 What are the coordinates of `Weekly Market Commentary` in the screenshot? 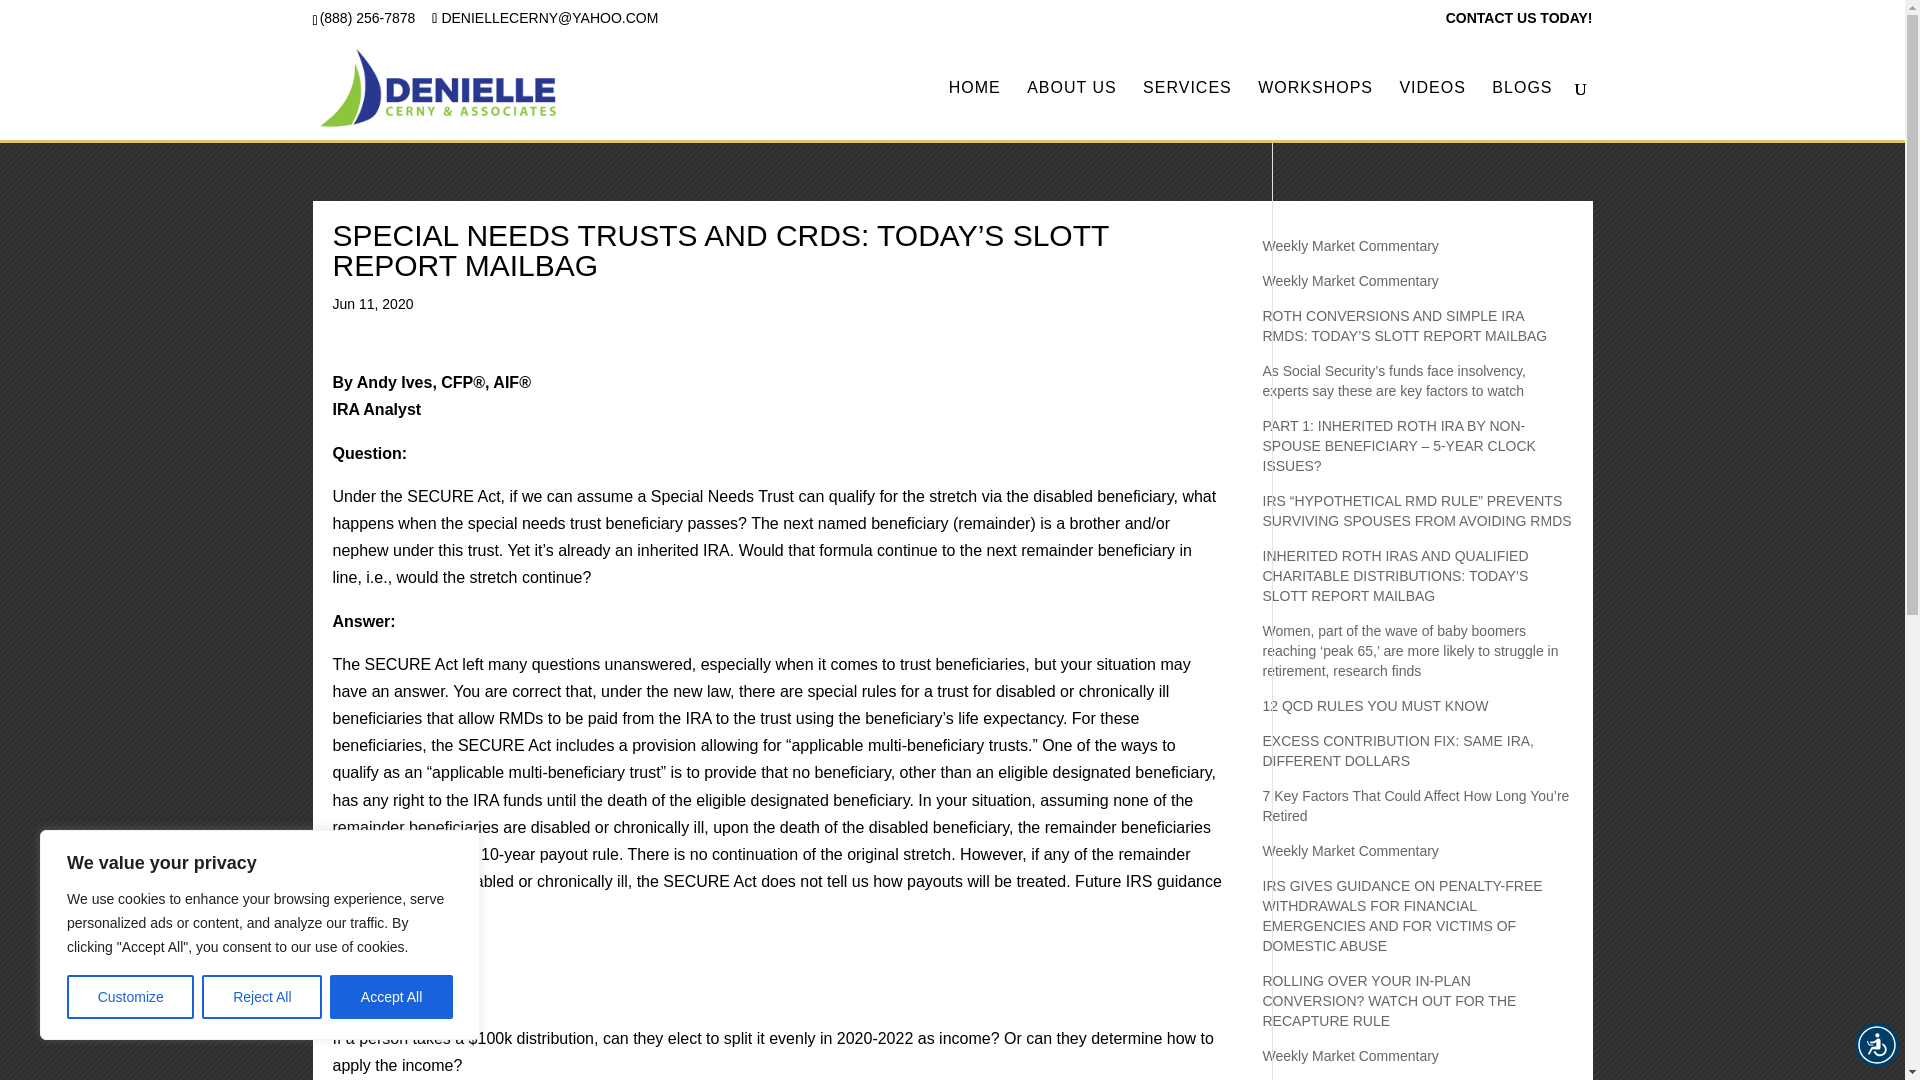 It's located at (1350, 245).